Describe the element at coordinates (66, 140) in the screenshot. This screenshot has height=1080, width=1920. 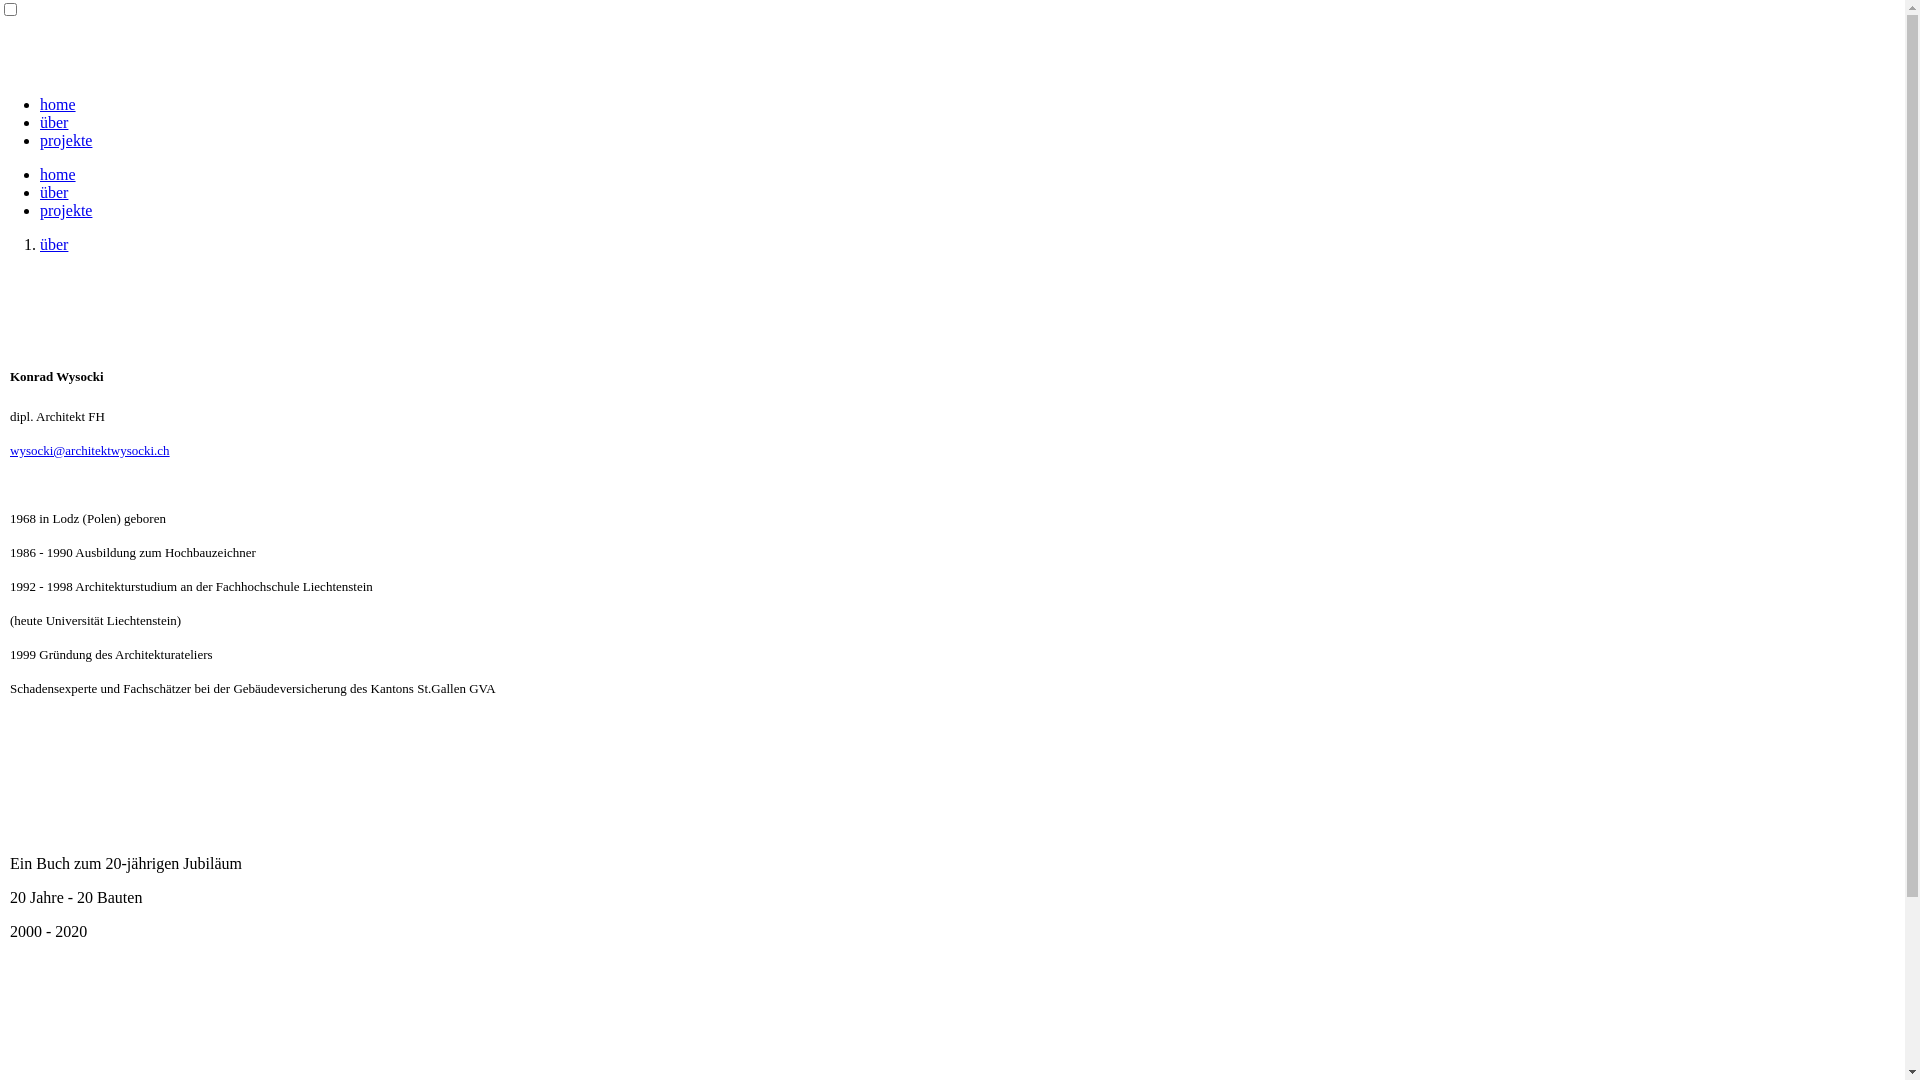
I see `projekte` at that location.